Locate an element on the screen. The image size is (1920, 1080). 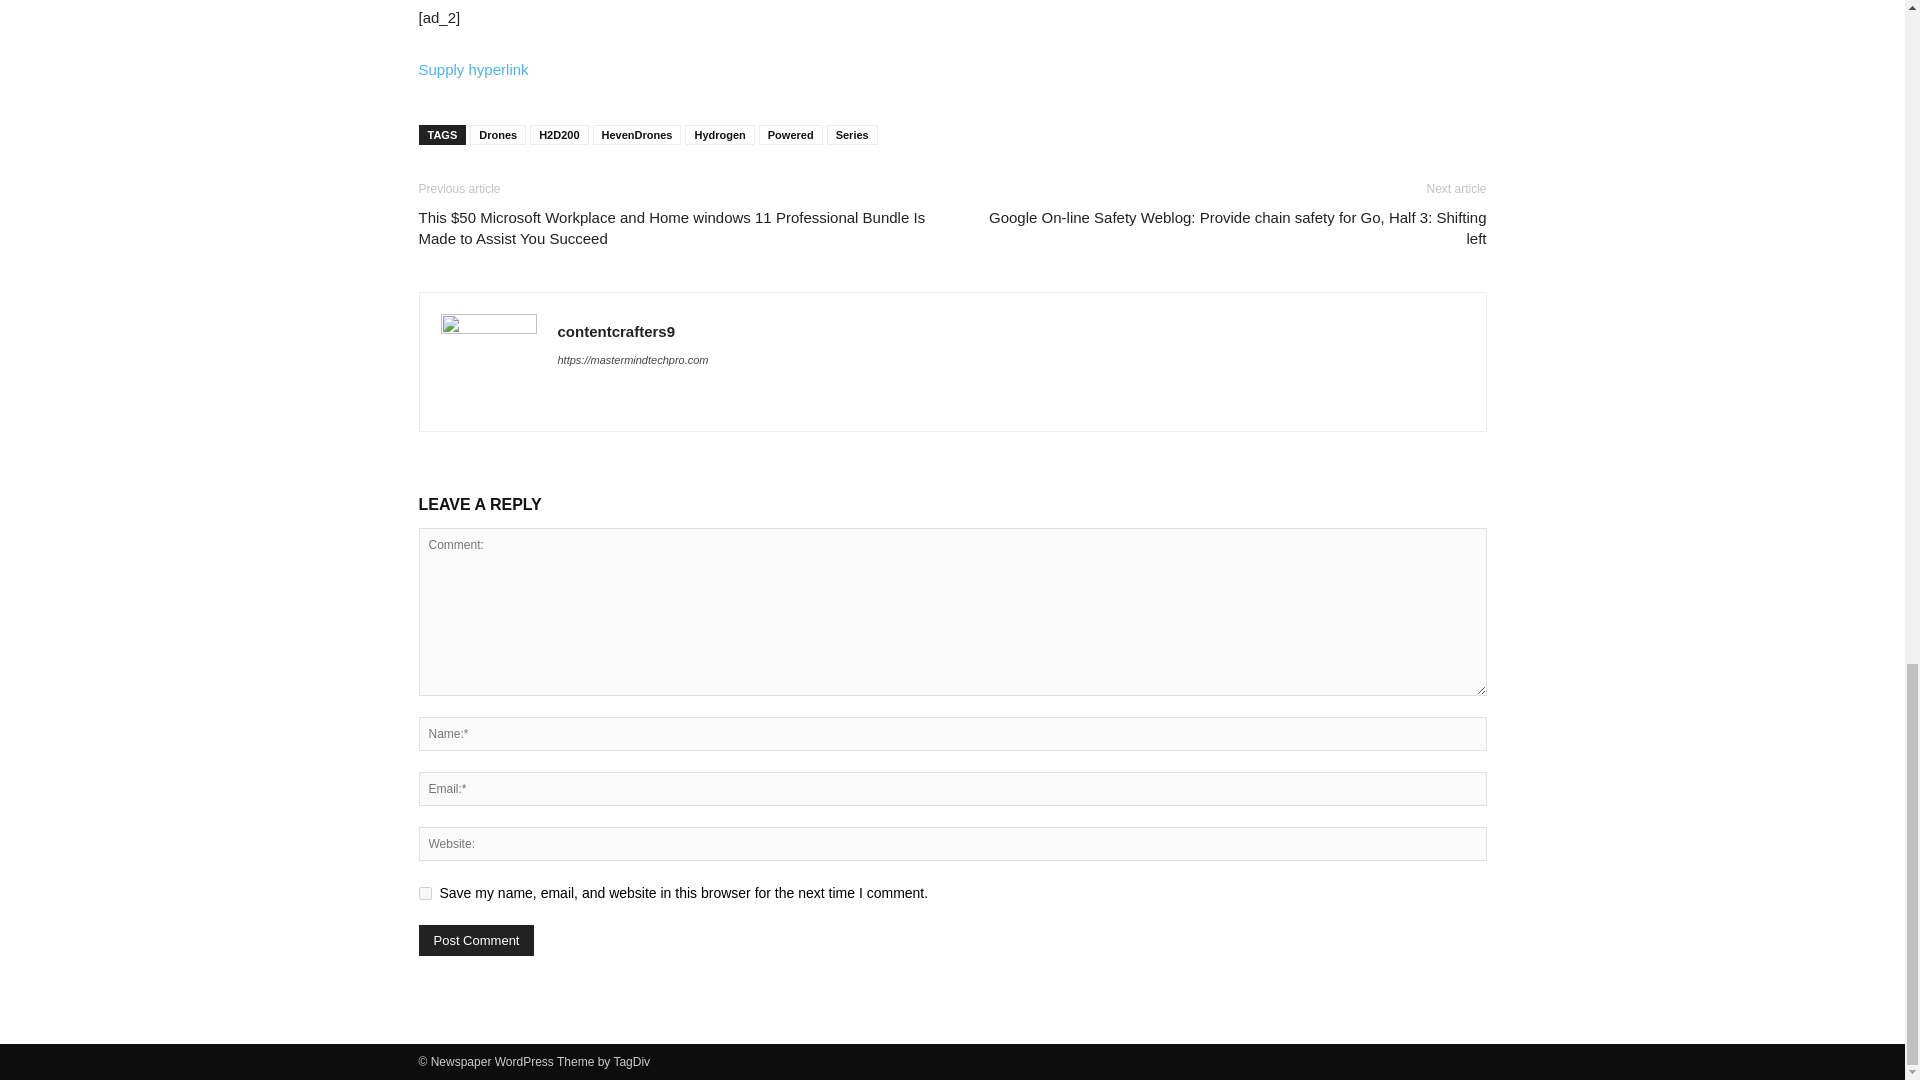
Series is located at coordinates (852, 134).